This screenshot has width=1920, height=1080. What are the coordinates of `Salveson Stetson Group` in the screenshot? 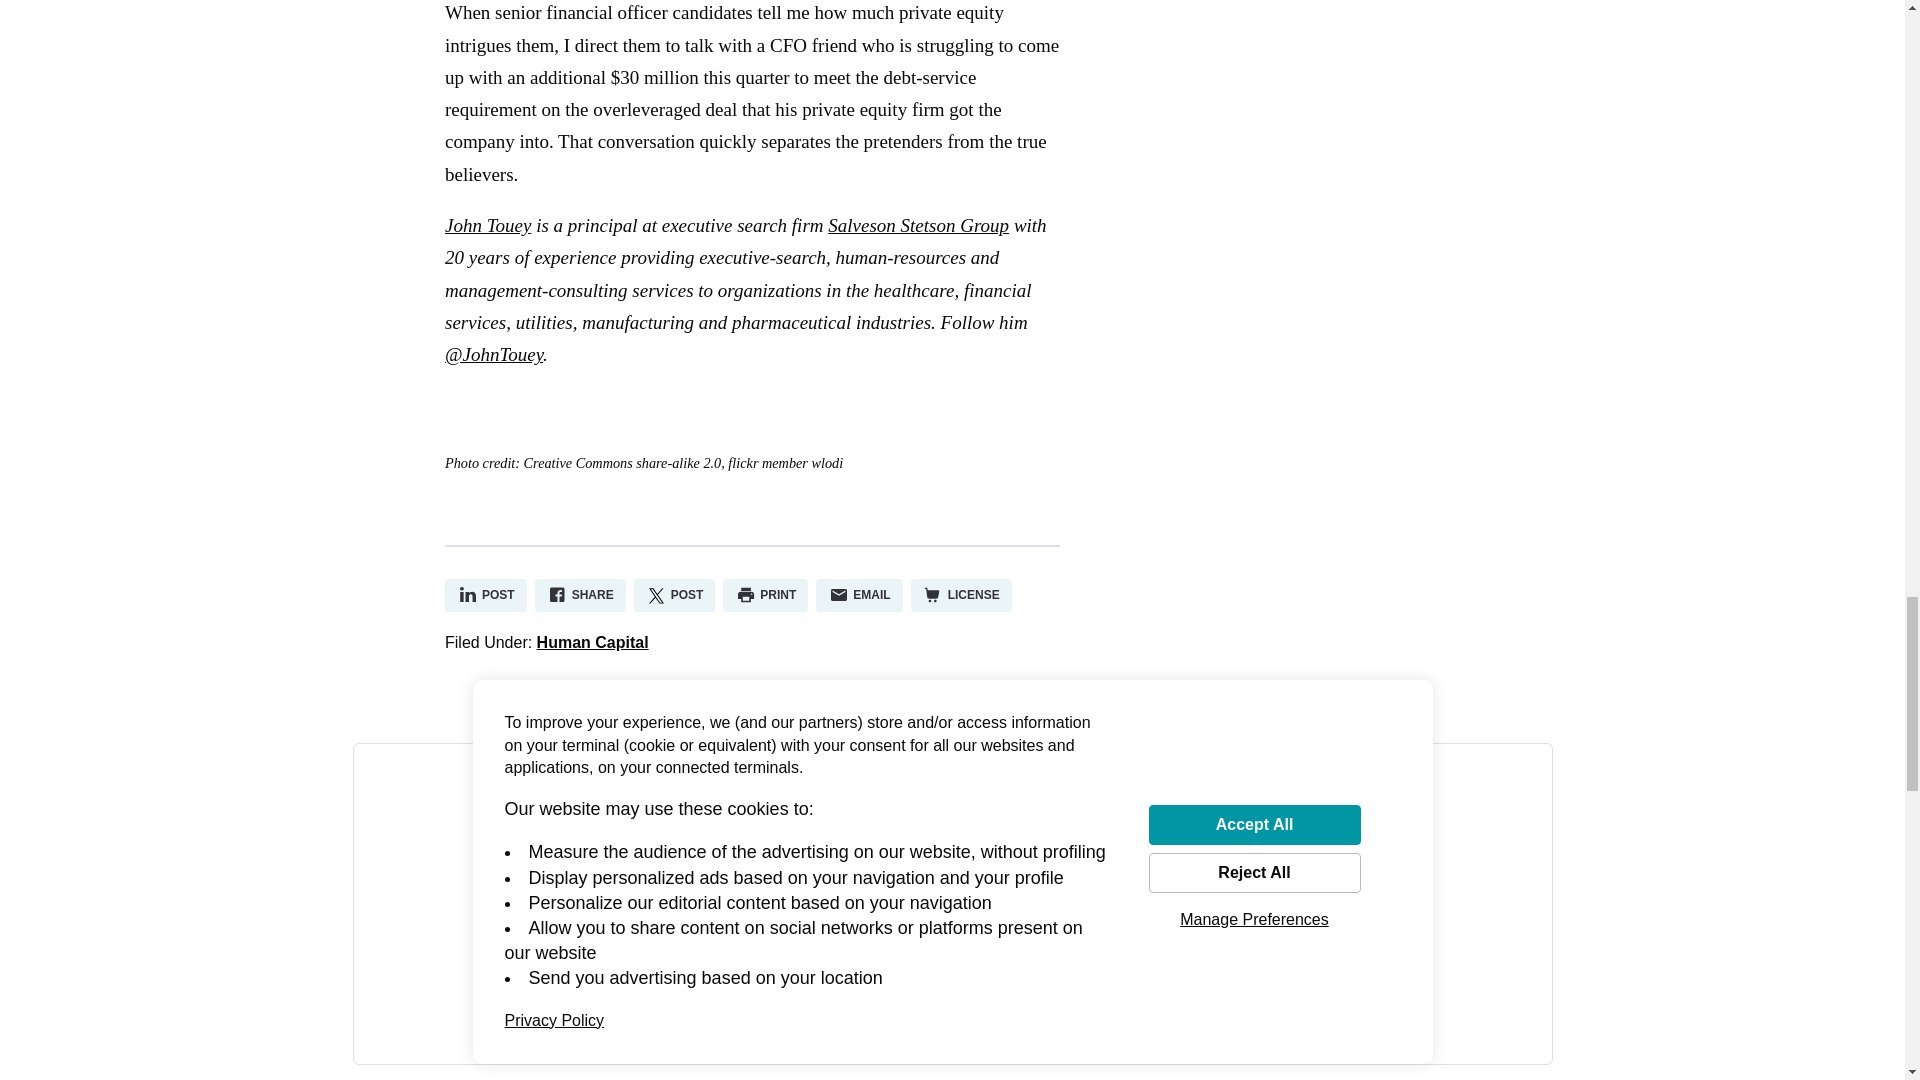 It's located at (918, 225).